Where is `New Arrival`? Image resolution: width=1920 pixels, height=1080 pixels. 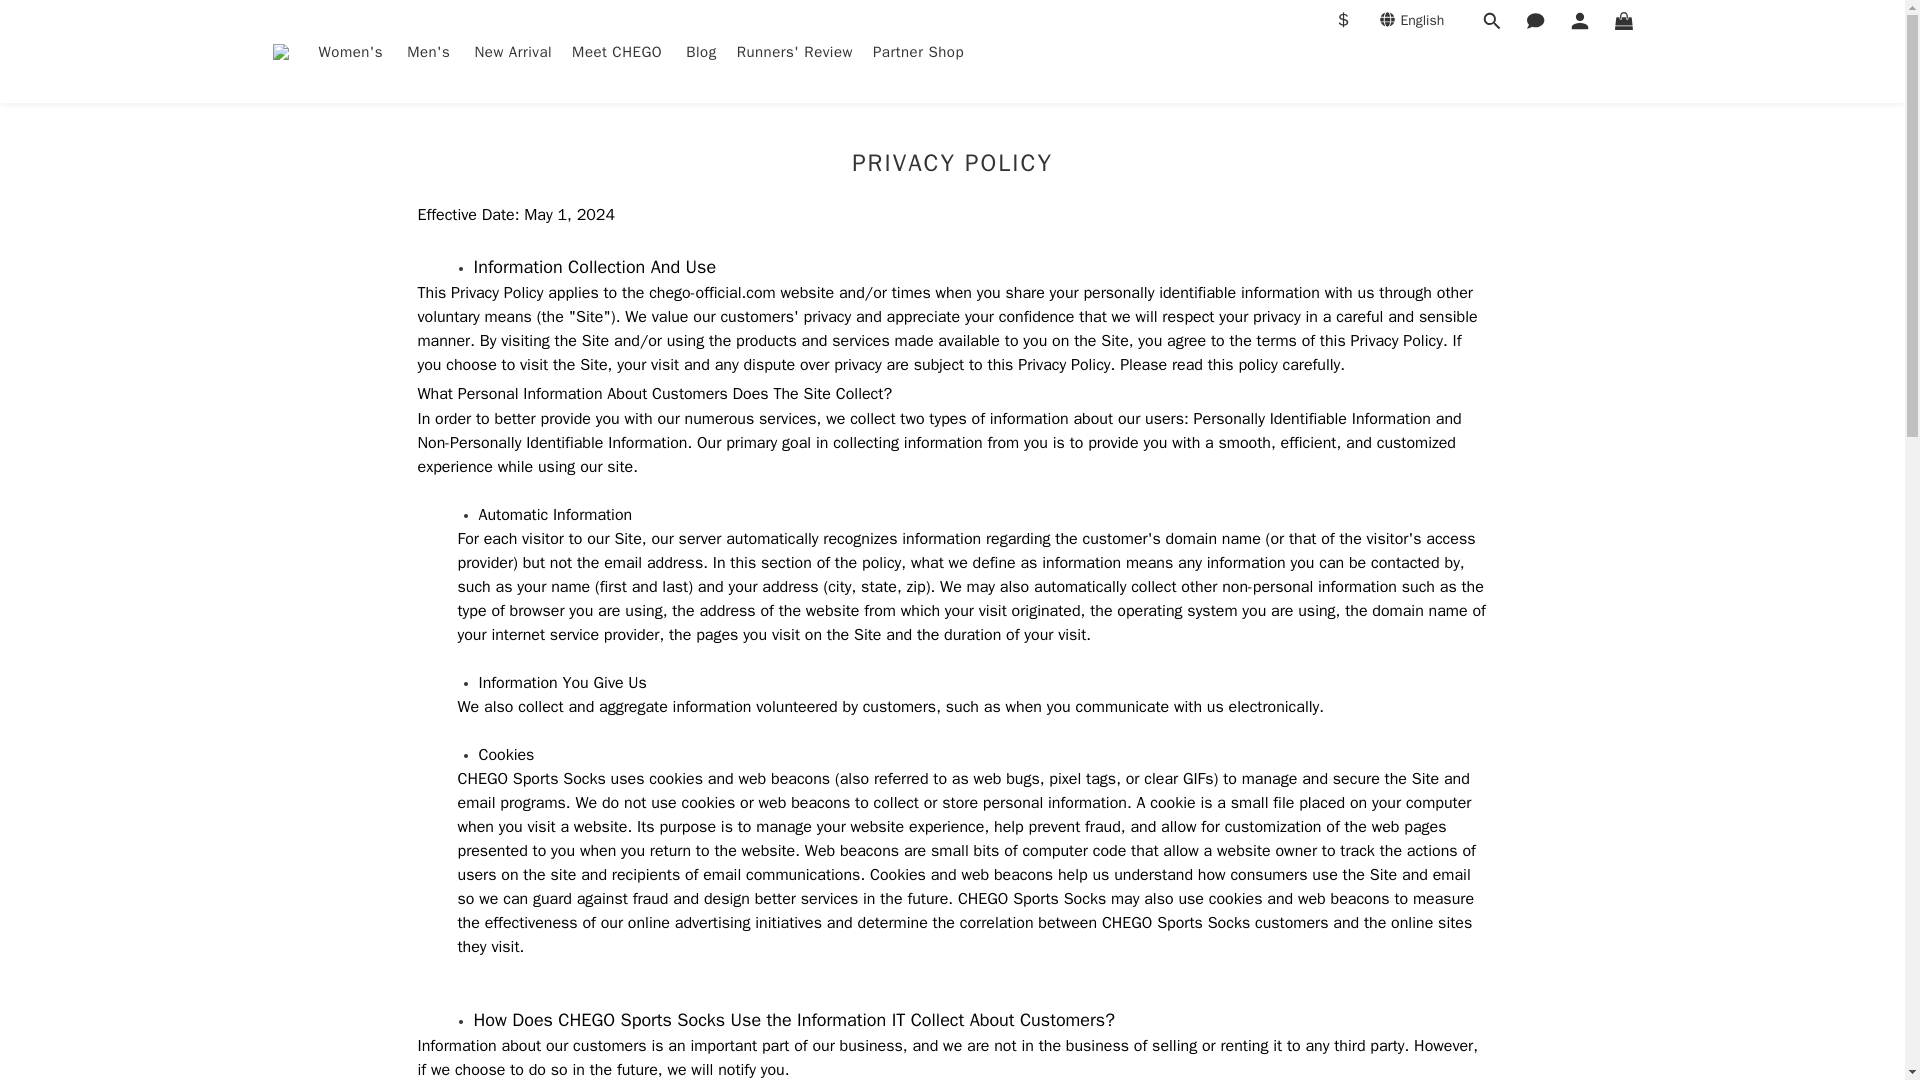 New Arrival is located at coordinates (513, 52).